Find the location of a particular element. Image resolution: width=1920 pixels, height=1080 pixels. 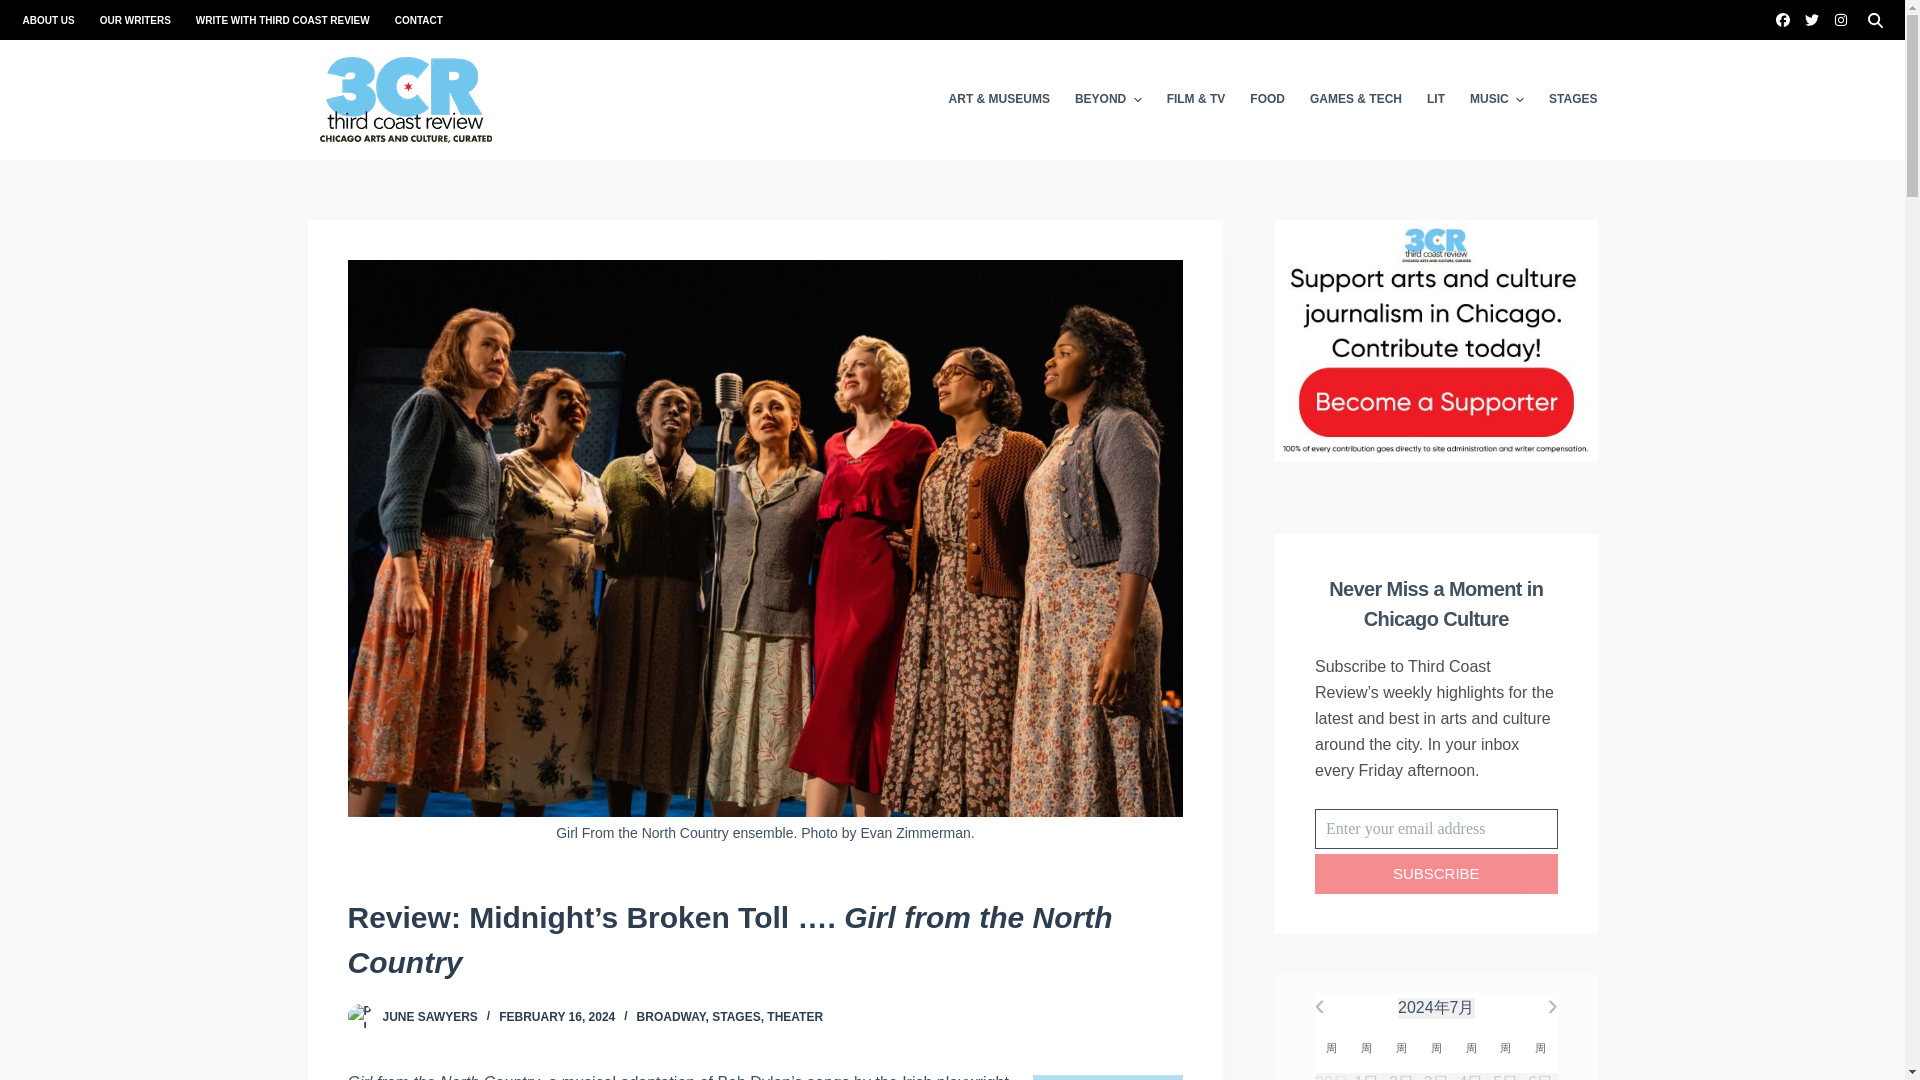

ABOUT US is located at coordinates (54, 20).